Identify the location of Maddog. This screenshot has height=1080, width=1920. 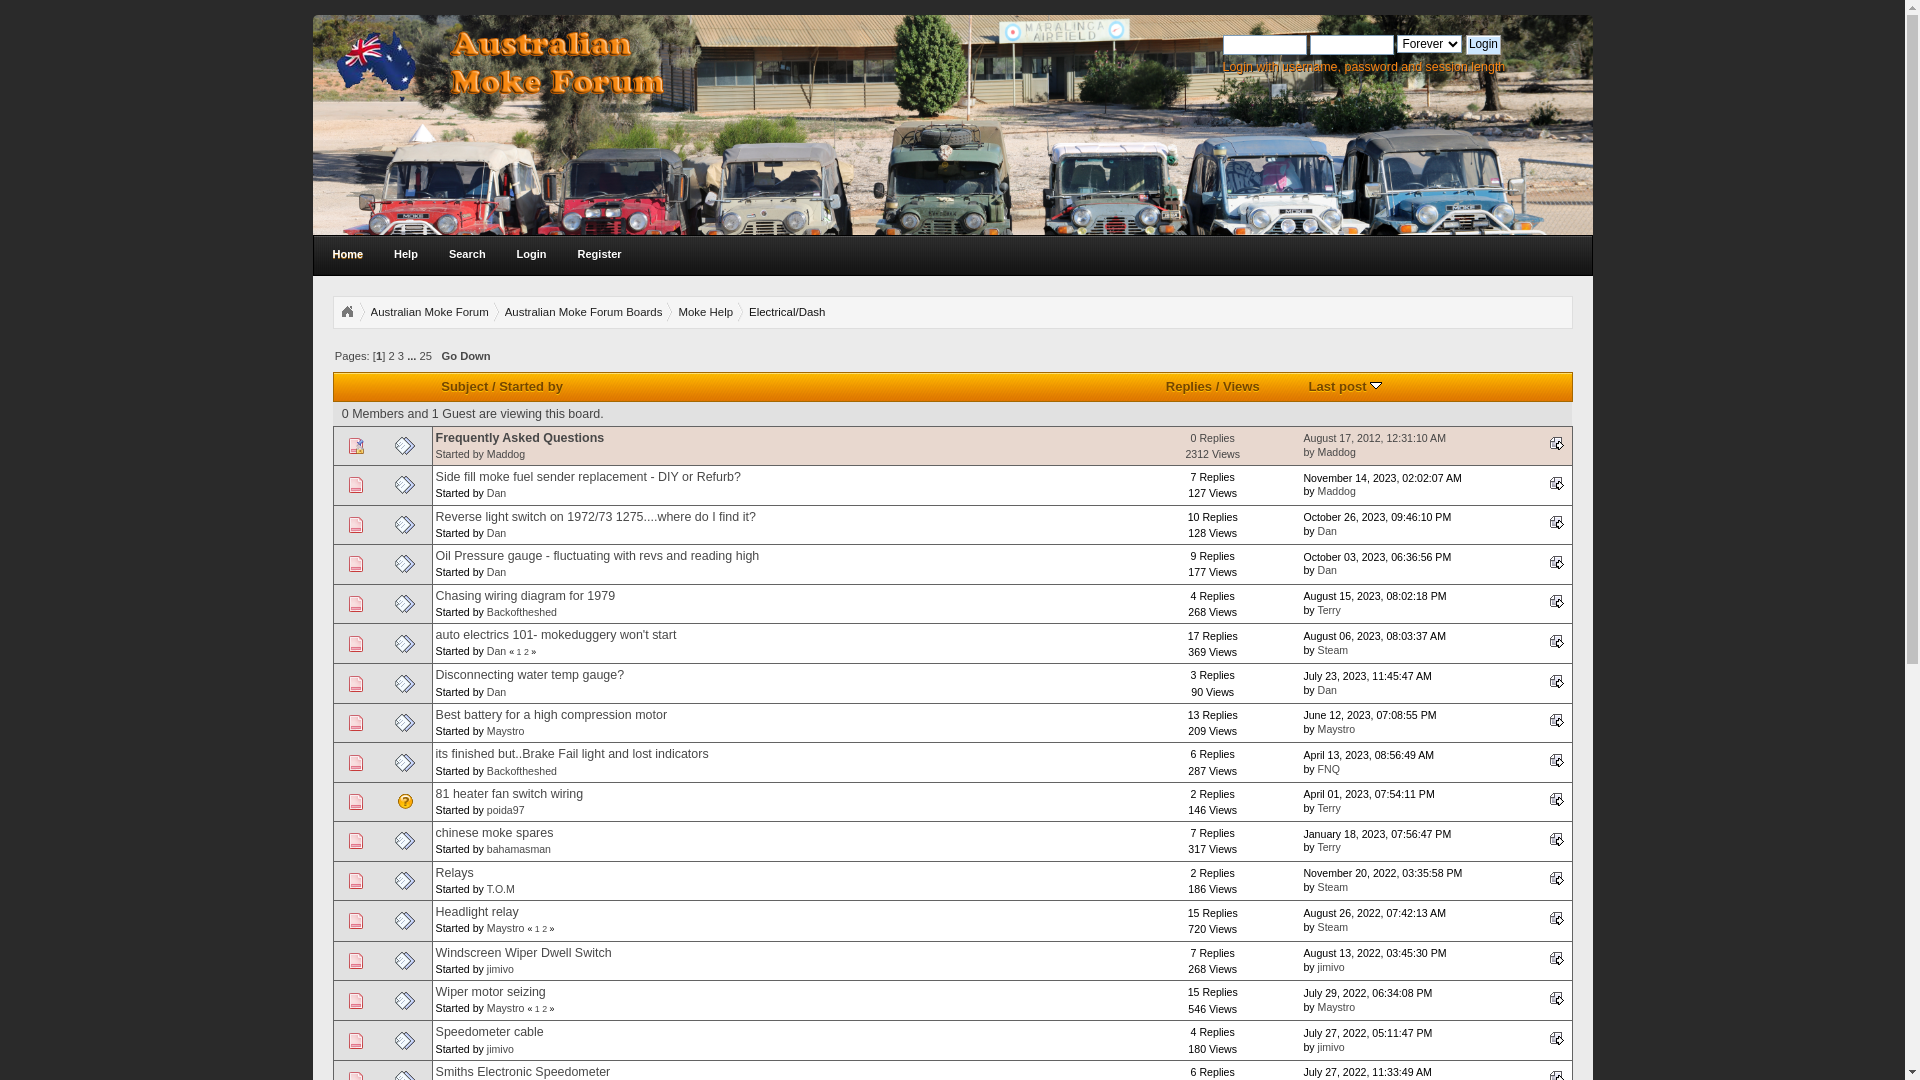
(506, 454).